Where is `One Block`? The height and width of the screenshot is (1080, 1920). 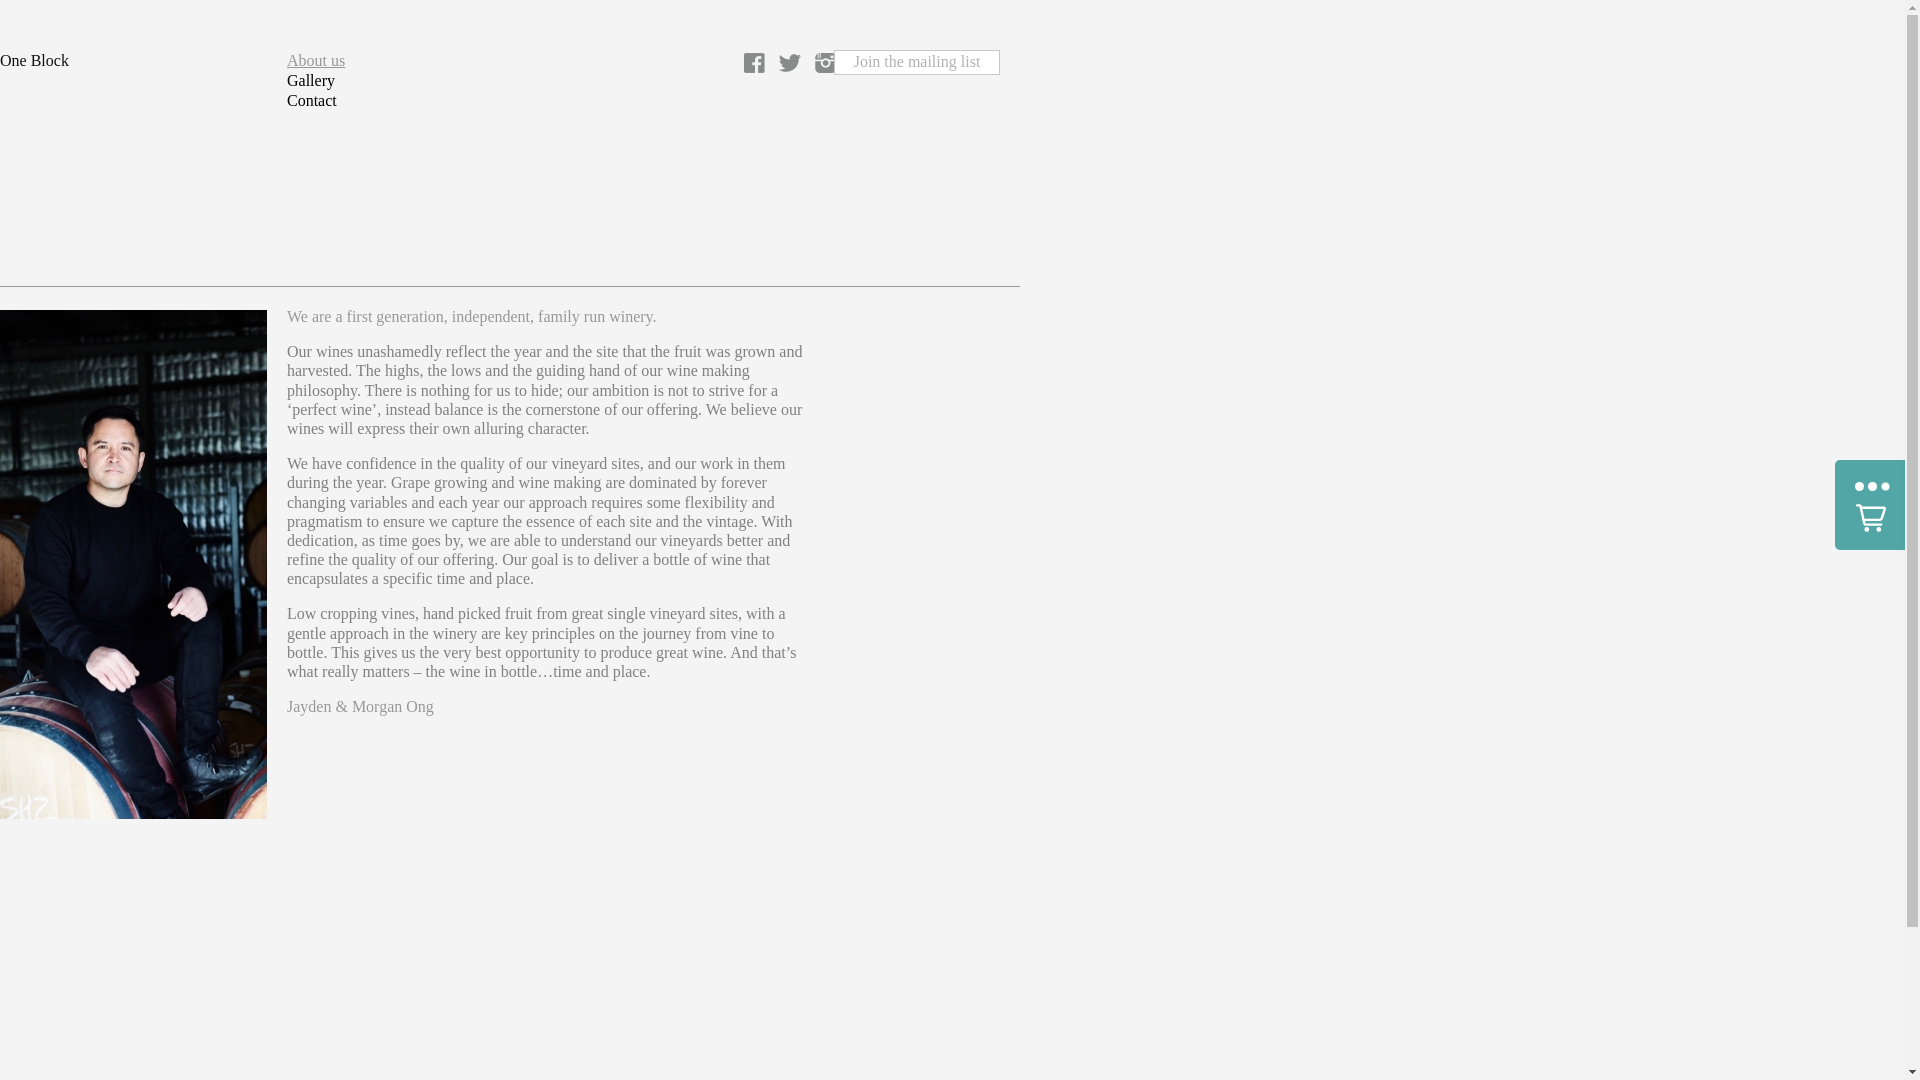 One Block is located at coordinates (38, 60).